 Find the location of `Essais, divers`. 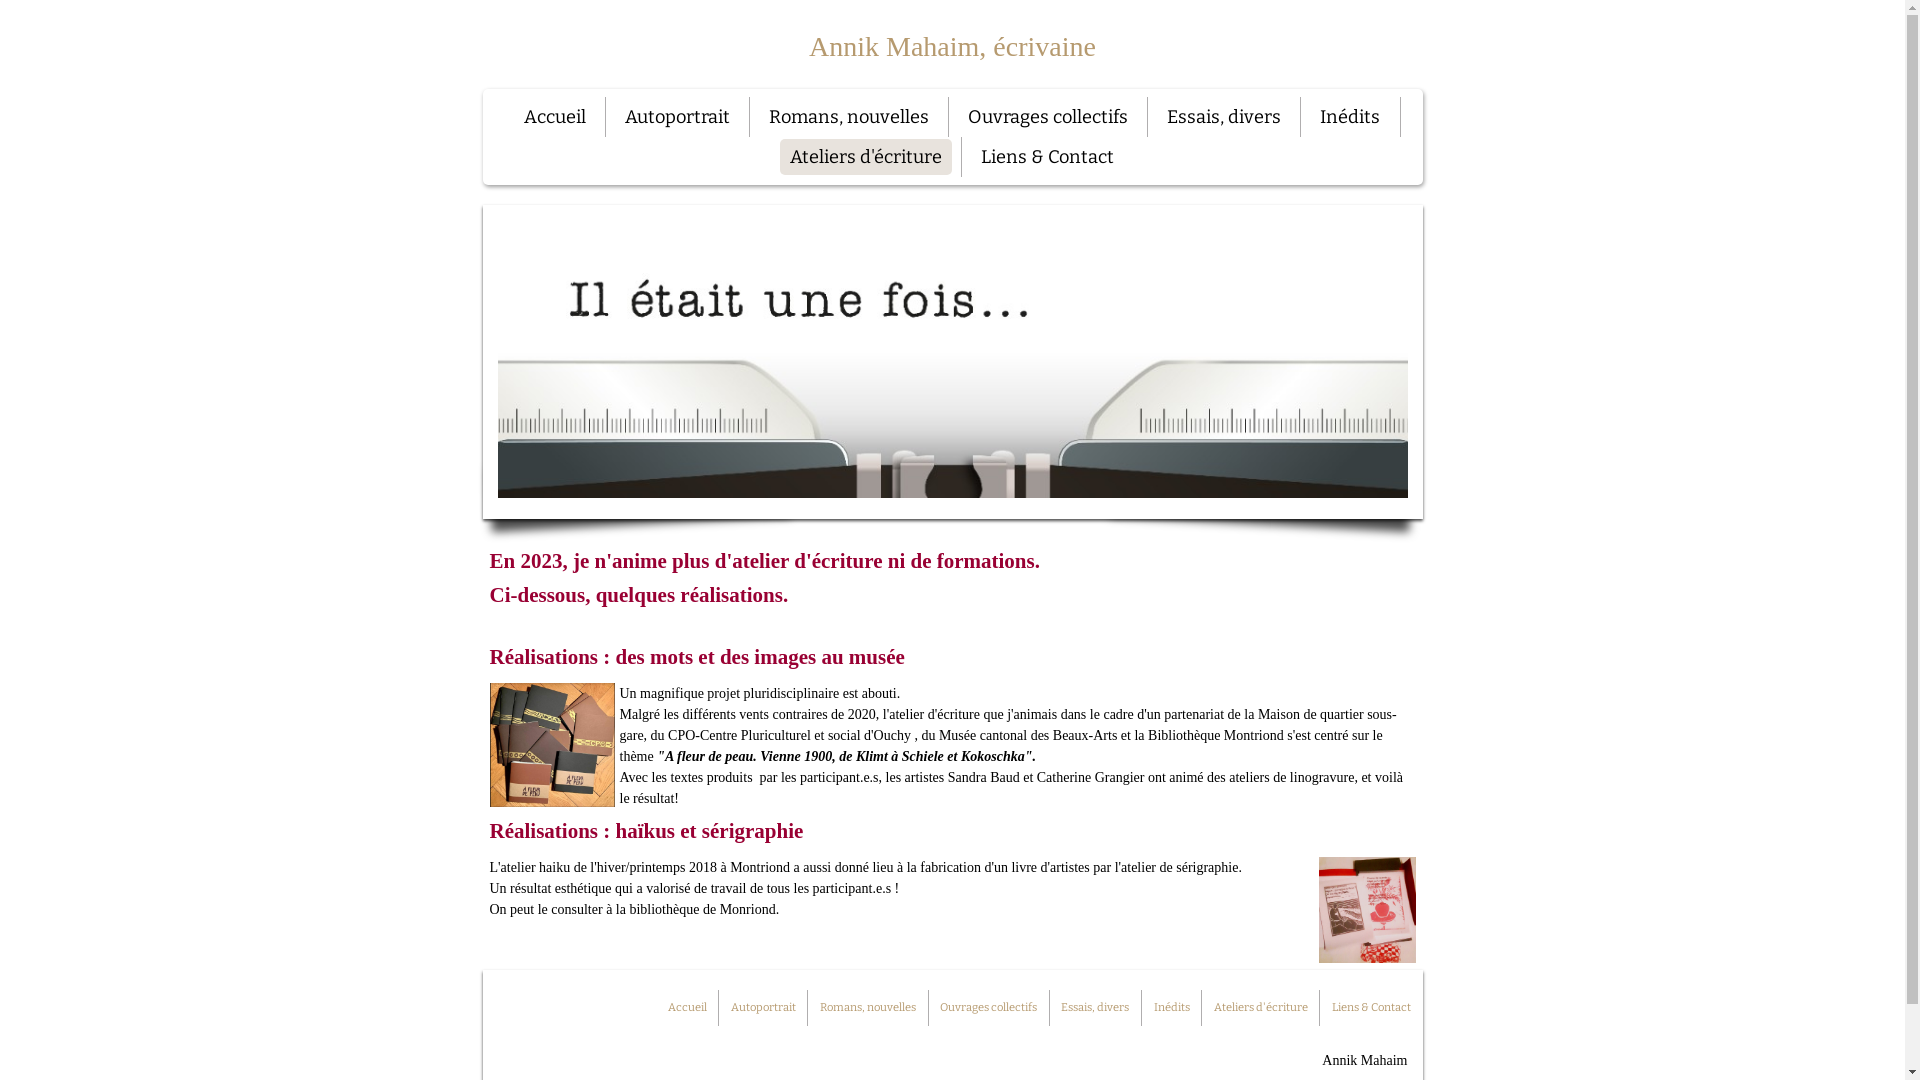

Essais, divers is located at coordinates (1224, 117).